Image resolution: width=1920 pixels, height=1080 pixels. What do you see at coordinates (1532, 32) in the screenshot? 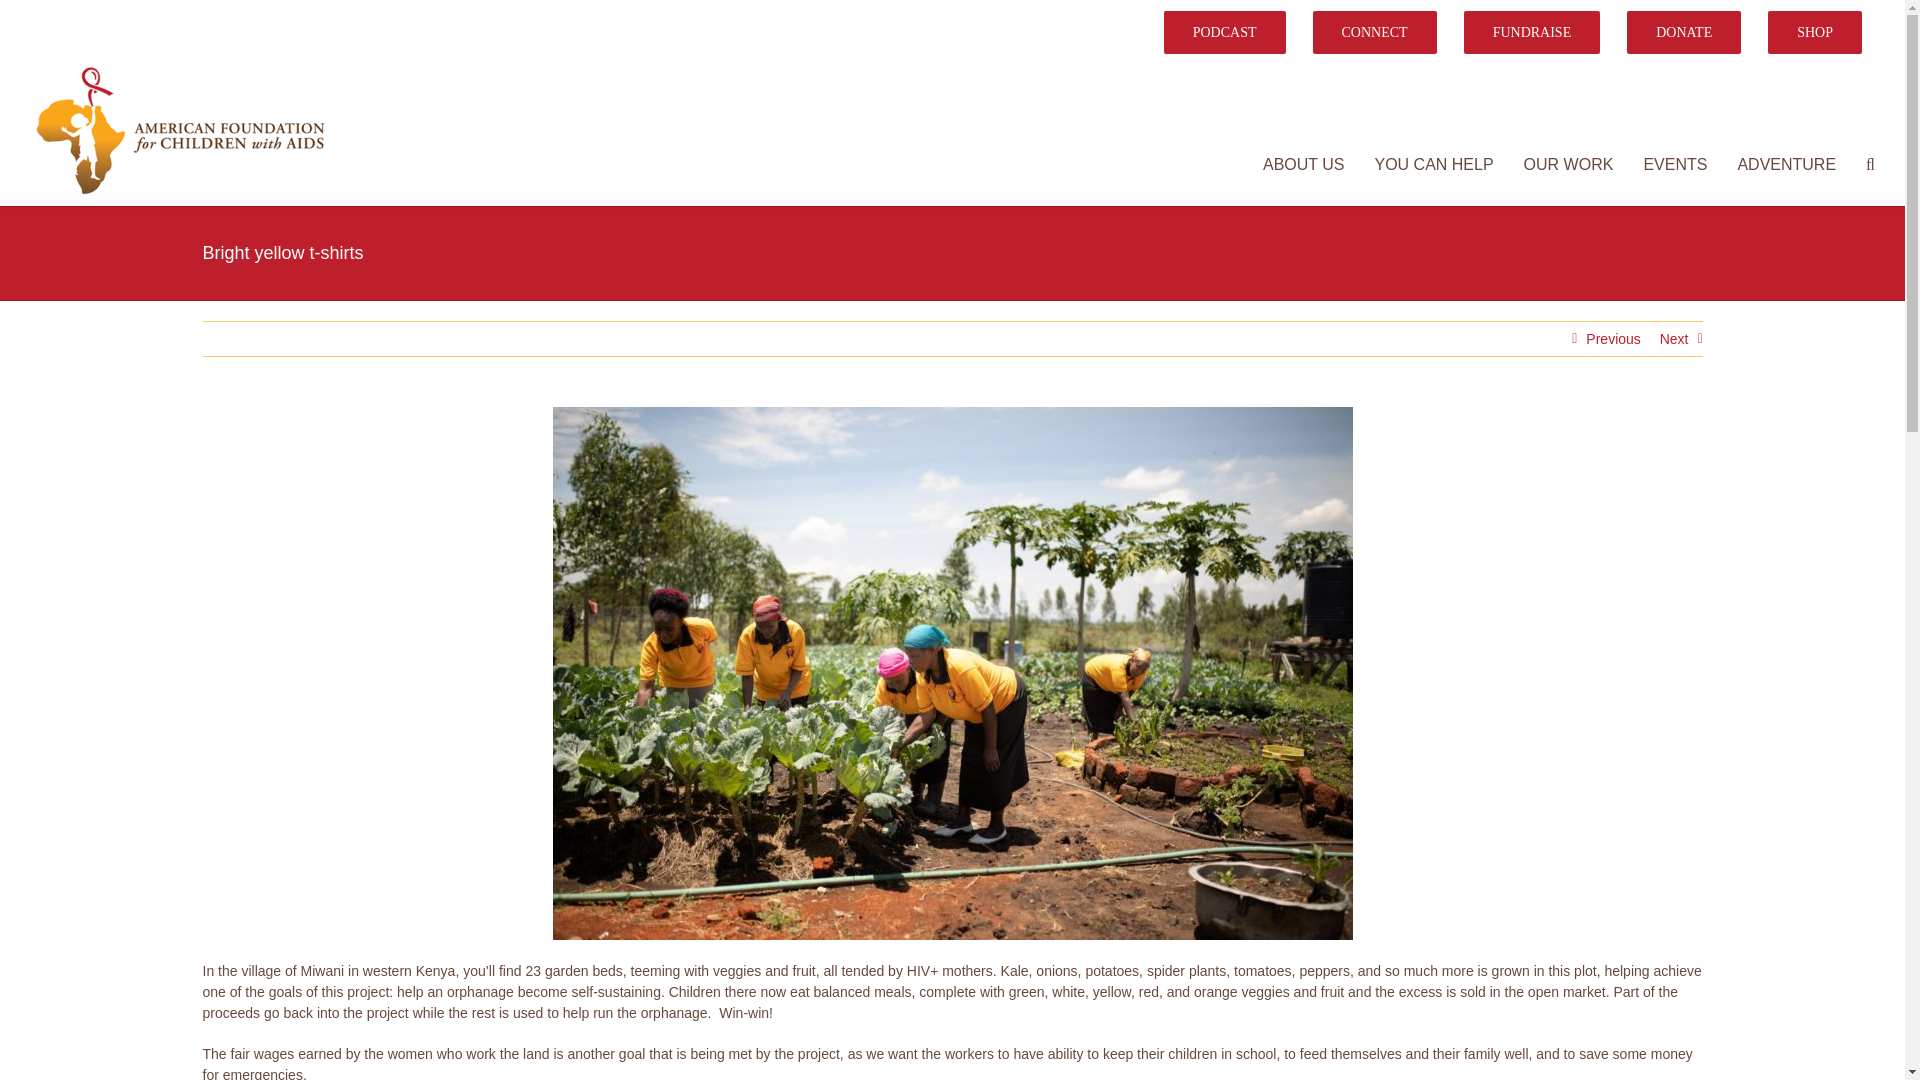
I see `FUNDRAISE` at bounding box center [1532, 32].